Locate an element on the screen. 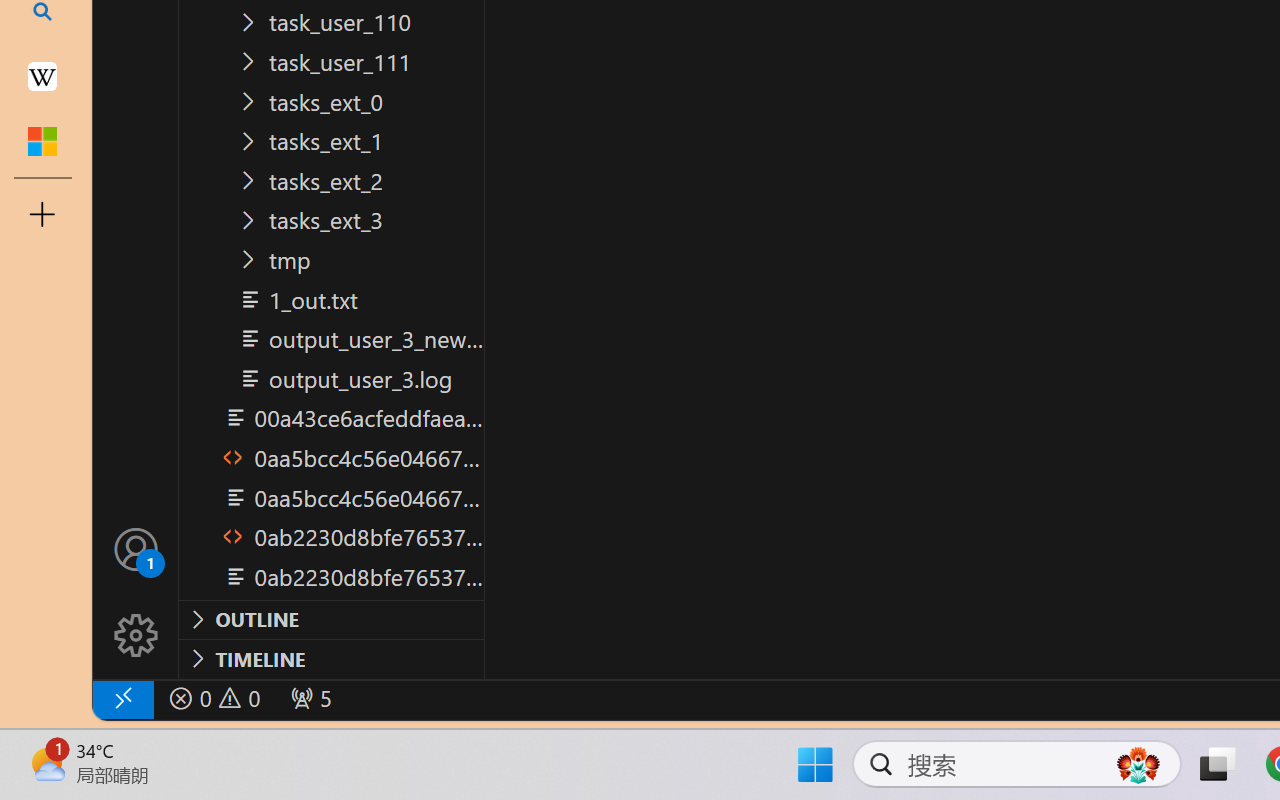  No Problems is located at coordinates (212, 698).